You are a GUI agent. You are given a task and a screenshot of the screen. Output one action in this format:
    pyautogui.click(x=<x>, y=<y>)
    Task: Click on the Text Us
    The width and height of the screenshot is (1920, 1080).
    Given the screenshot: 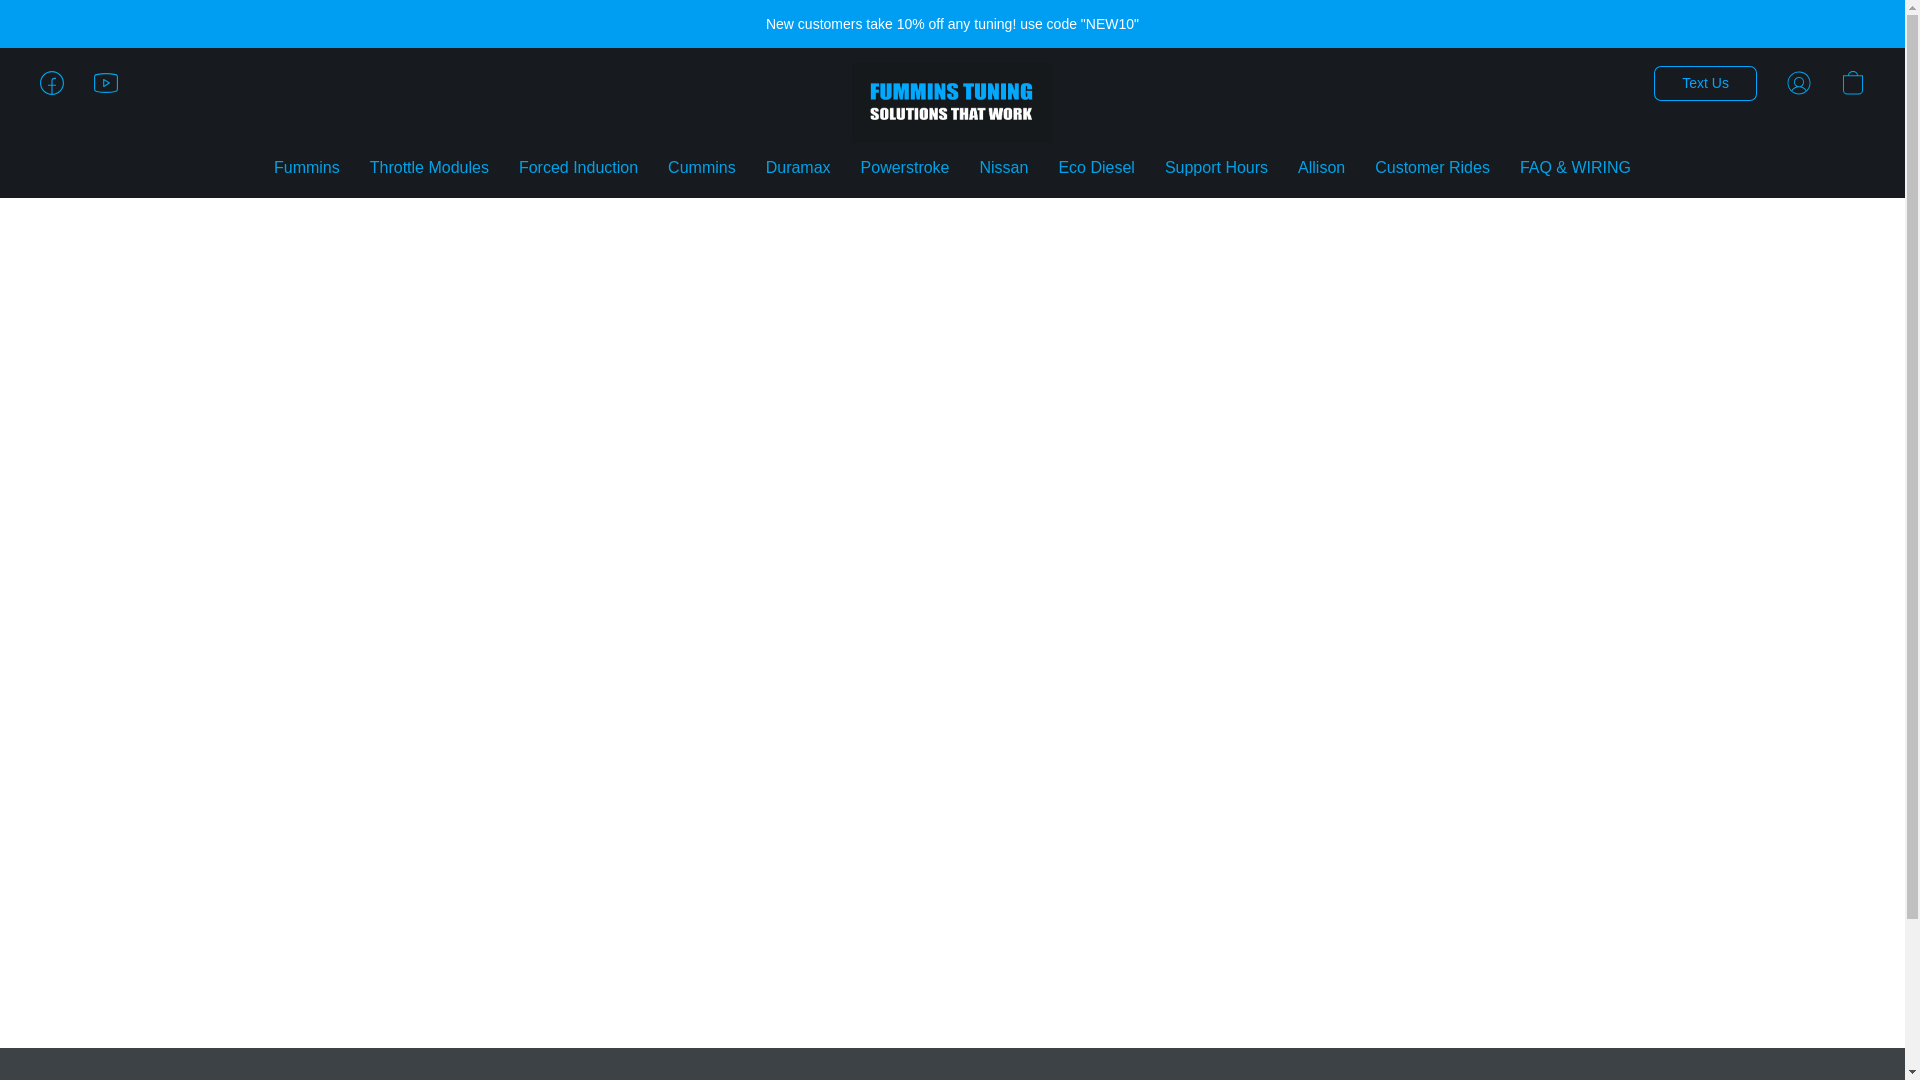 What is the action you would take?
    pyautogui.click(x=1704, y=83)
    